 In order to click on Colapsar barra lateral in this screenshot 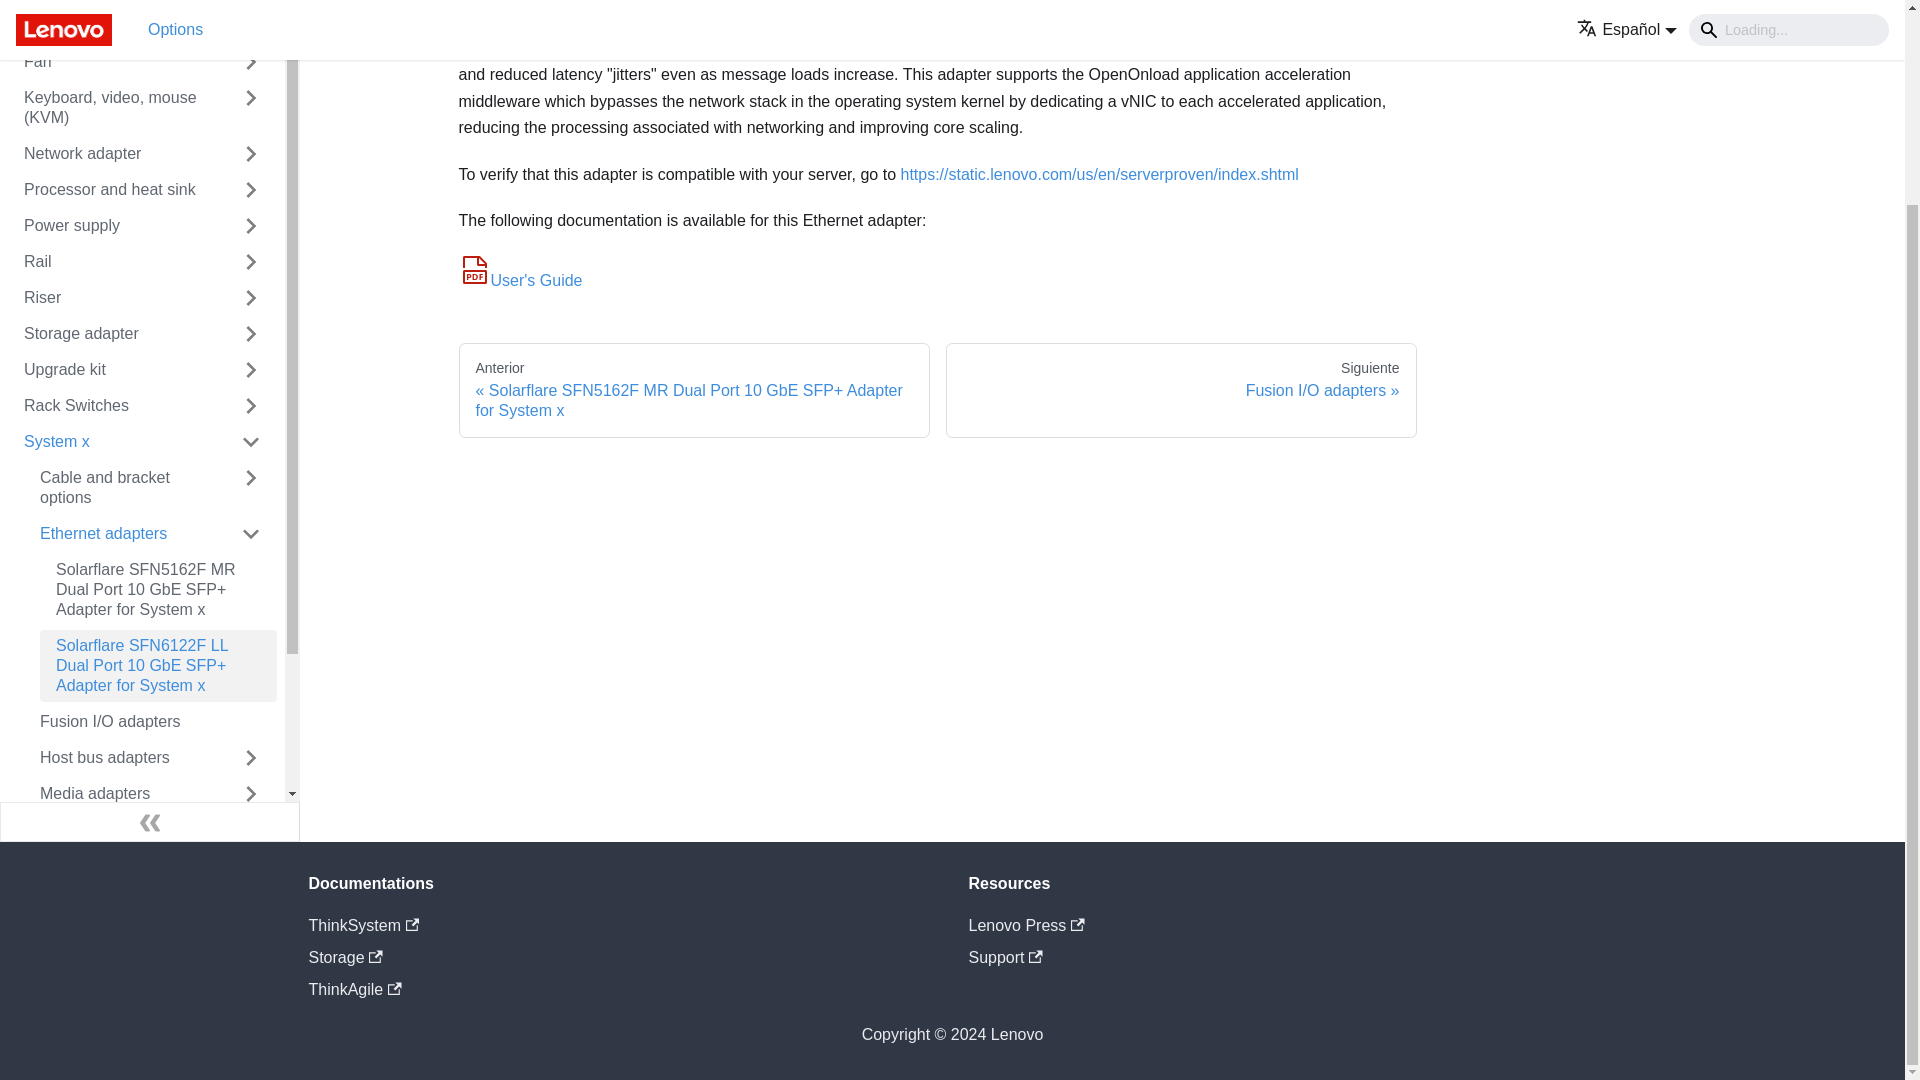, I will do `click(150, 822)`.